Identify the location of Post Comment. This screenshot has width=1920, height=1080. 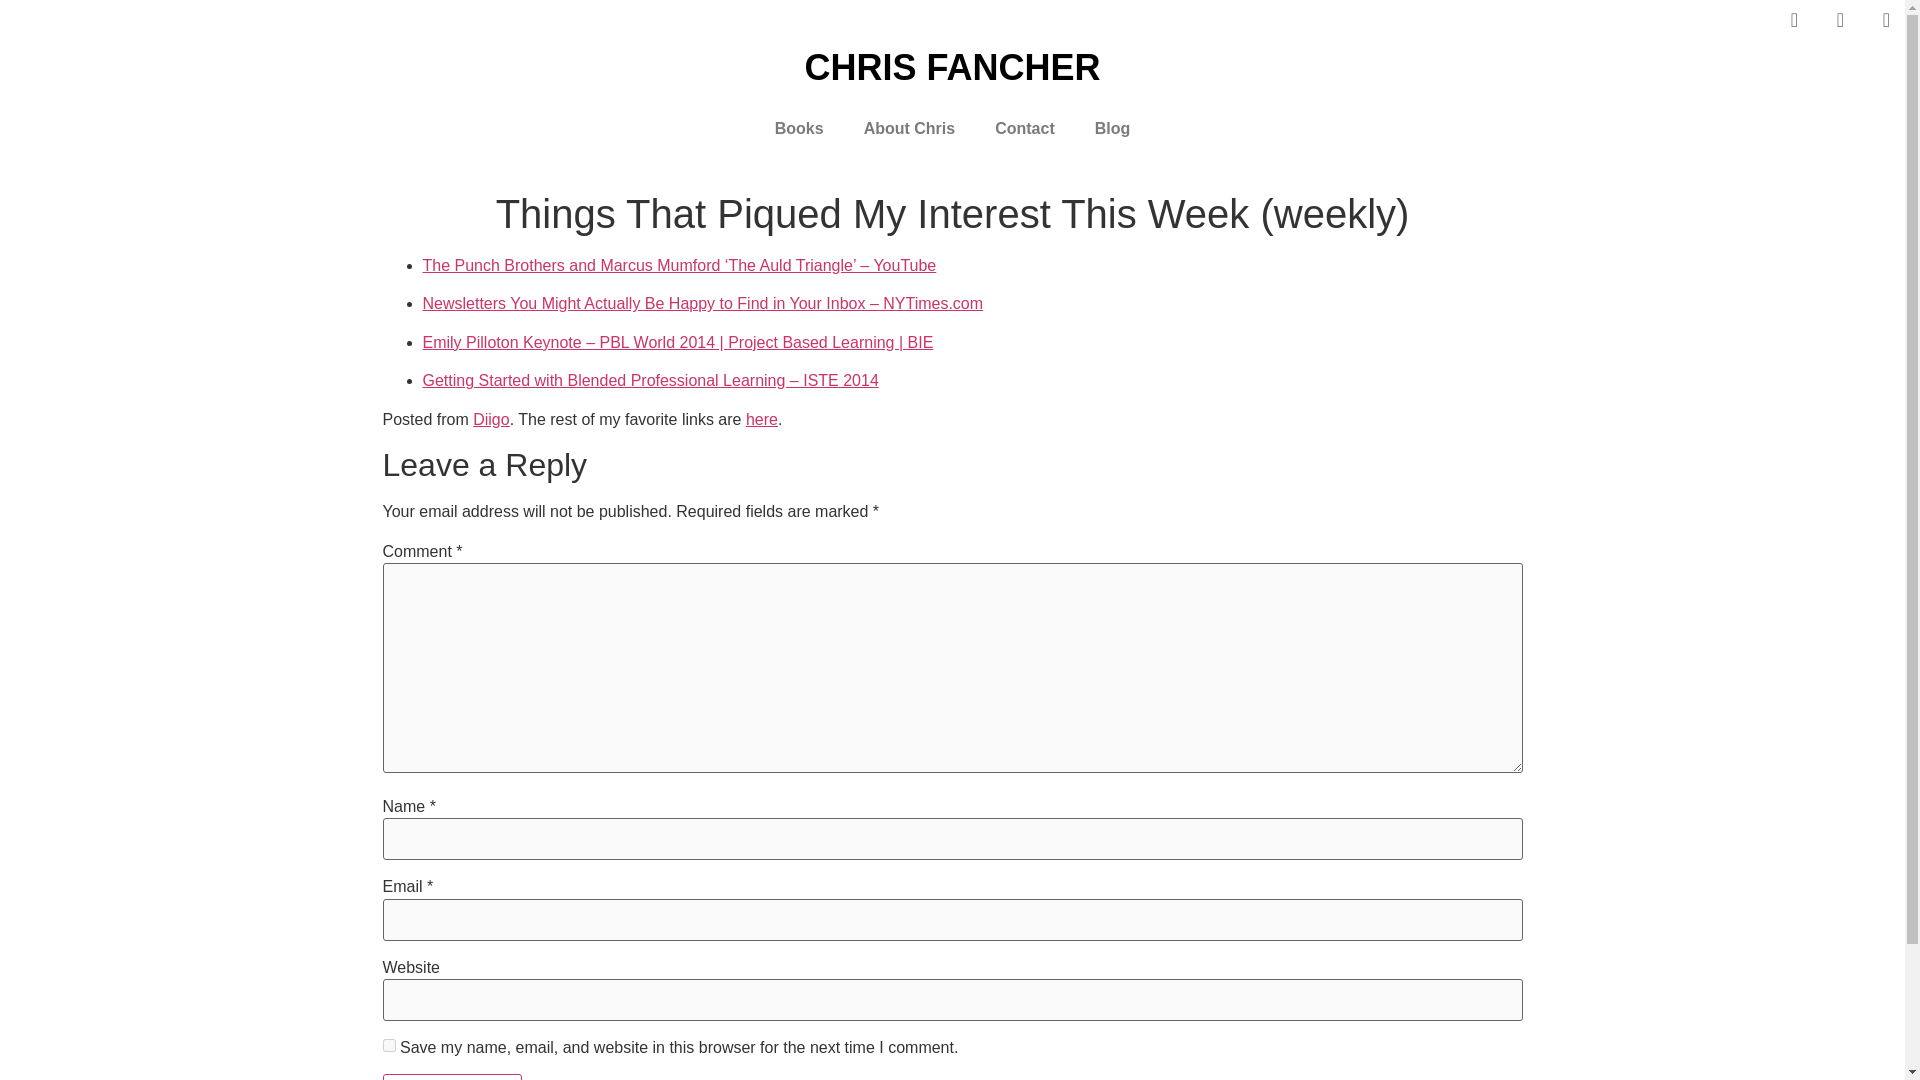
(452, 1076).